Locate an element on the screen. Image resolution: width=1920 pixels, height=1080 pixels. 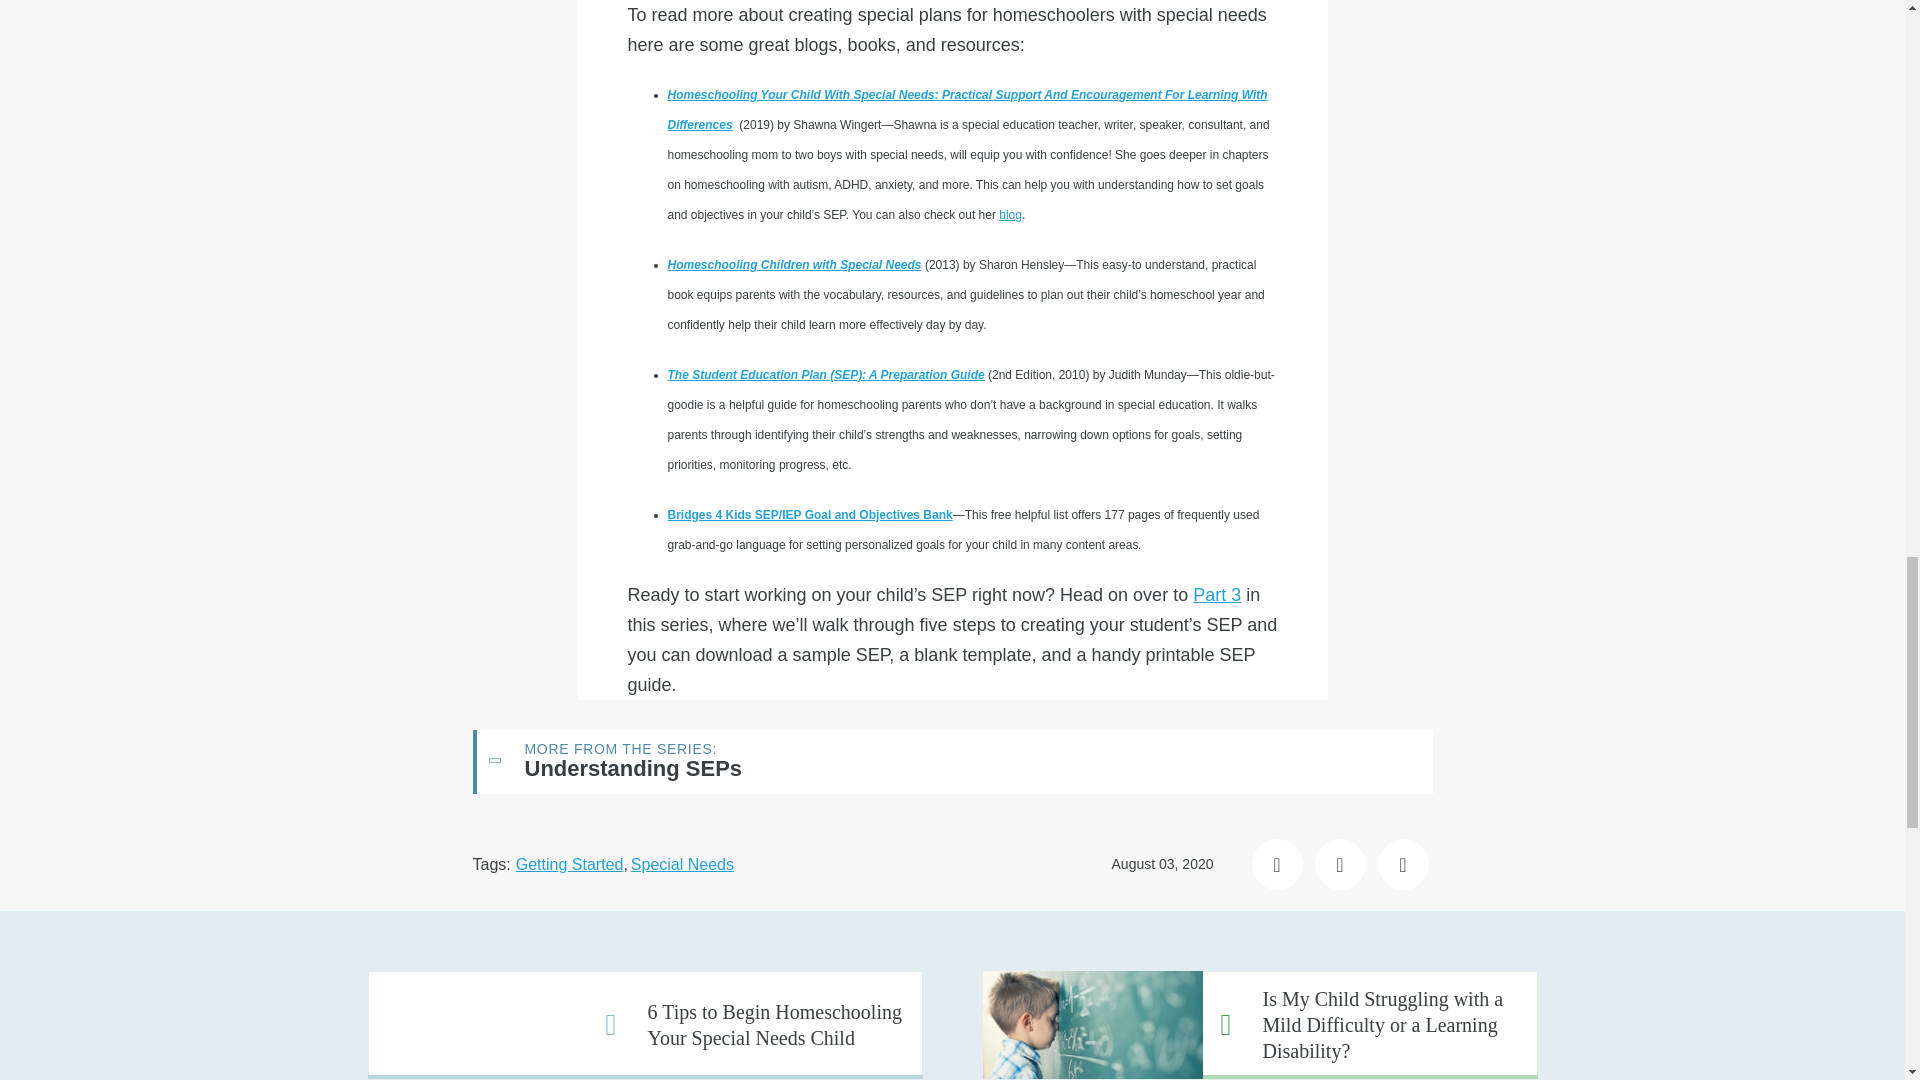
Getting Started is located at coordinates (570, 864).